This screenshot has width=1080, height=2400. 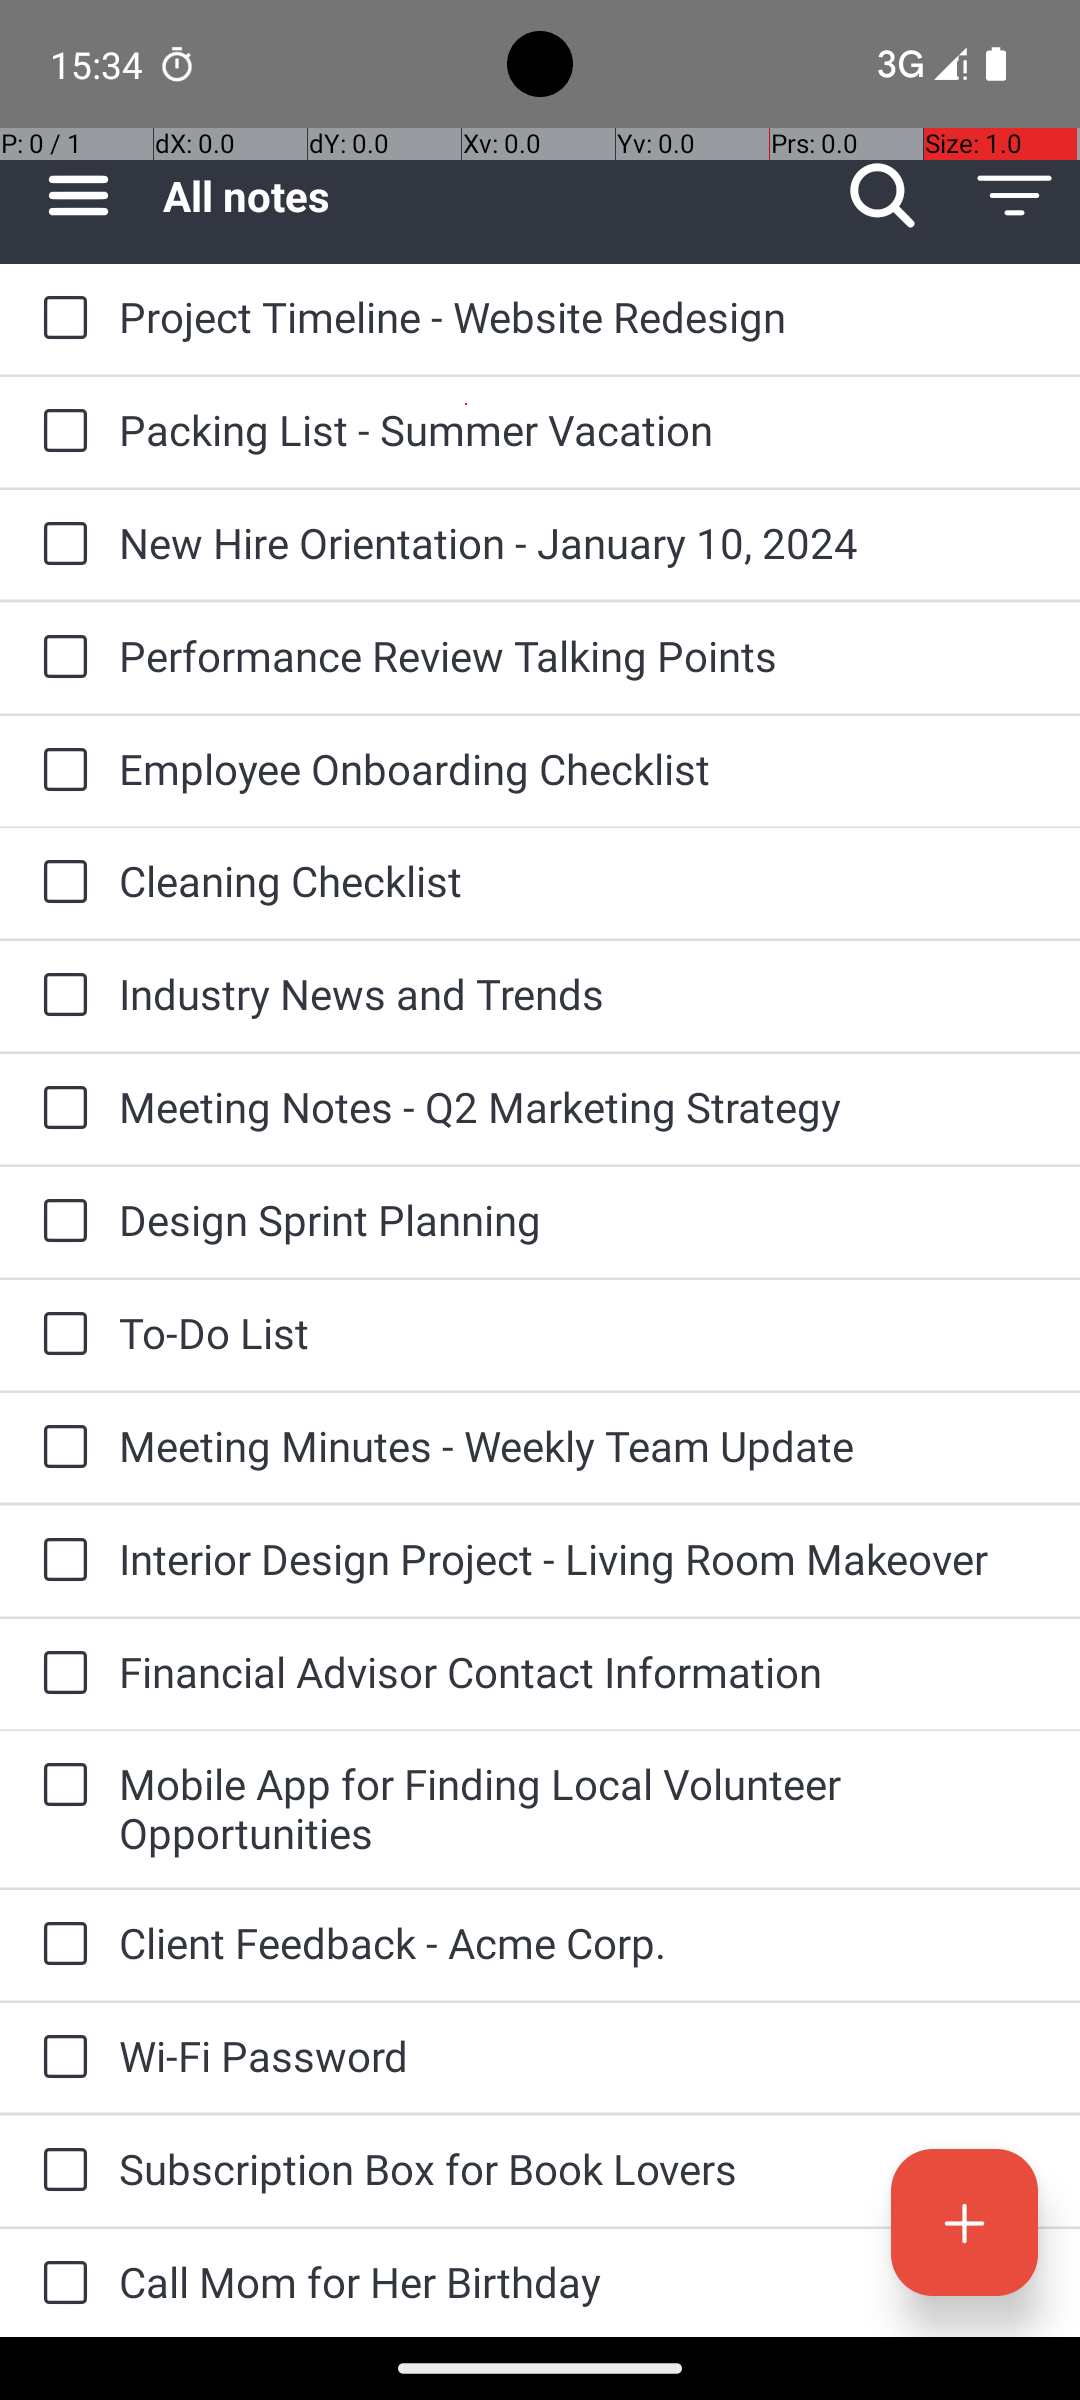 What do you see at coordinates (580, 2282) in the screenshot?
I see `Call Mom for Her Birthday` at bounding box center [580, 2282].